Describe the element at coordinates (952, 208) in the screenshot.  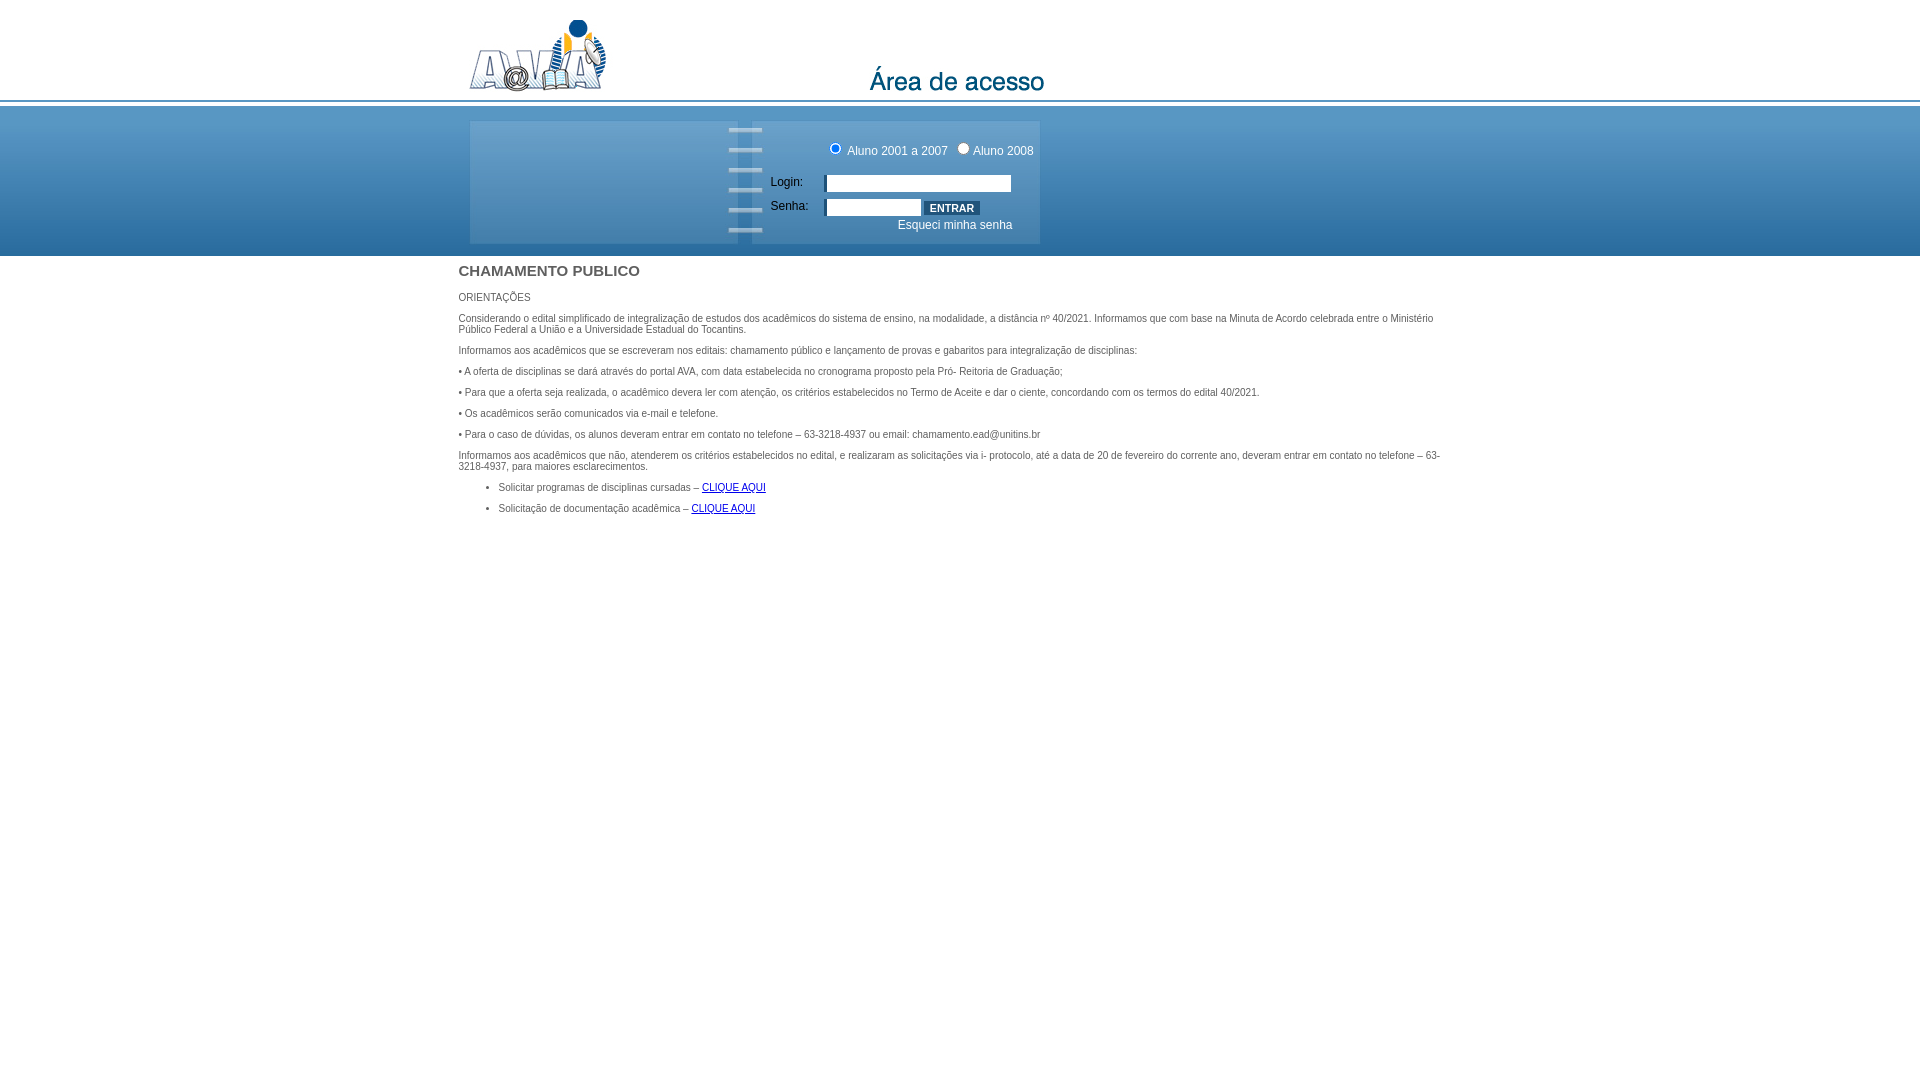
I see `Entrar` at that location.